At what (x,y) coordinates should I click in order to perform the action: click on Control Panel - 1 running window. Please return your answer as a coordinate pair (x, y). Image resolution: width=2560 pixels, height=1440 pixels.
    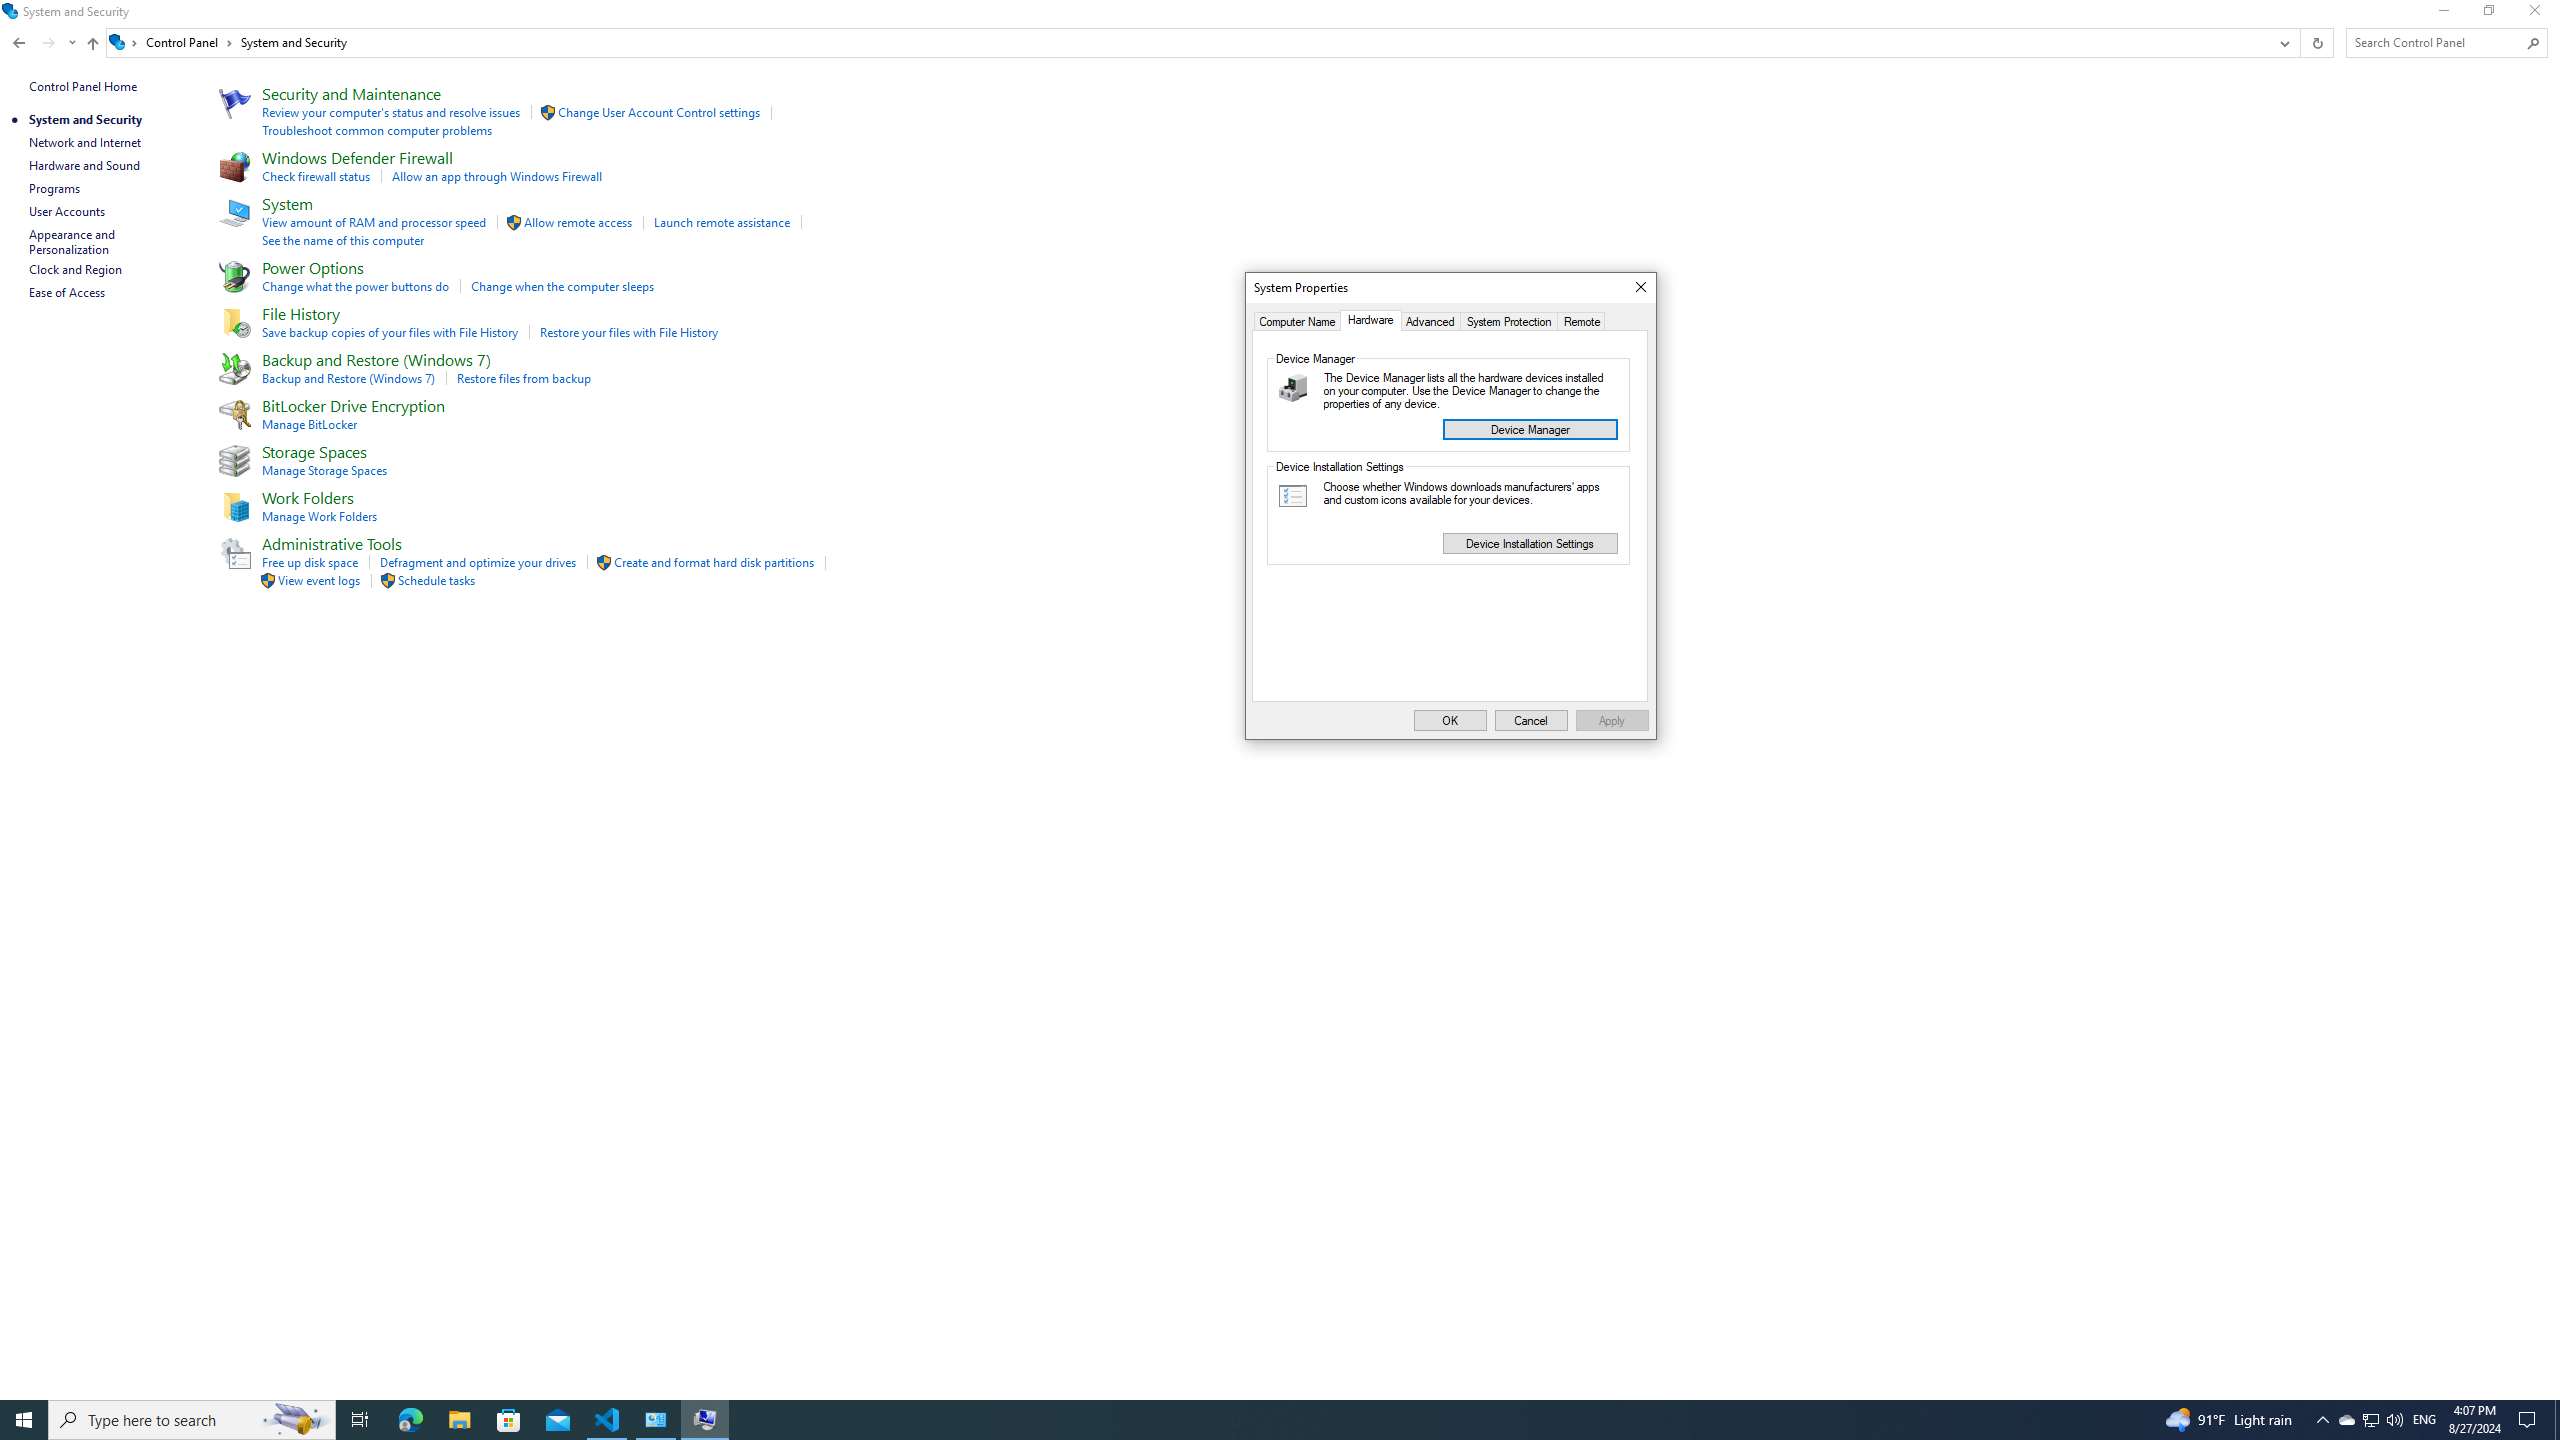
    Looking at the image, I should click on (656, 1420).